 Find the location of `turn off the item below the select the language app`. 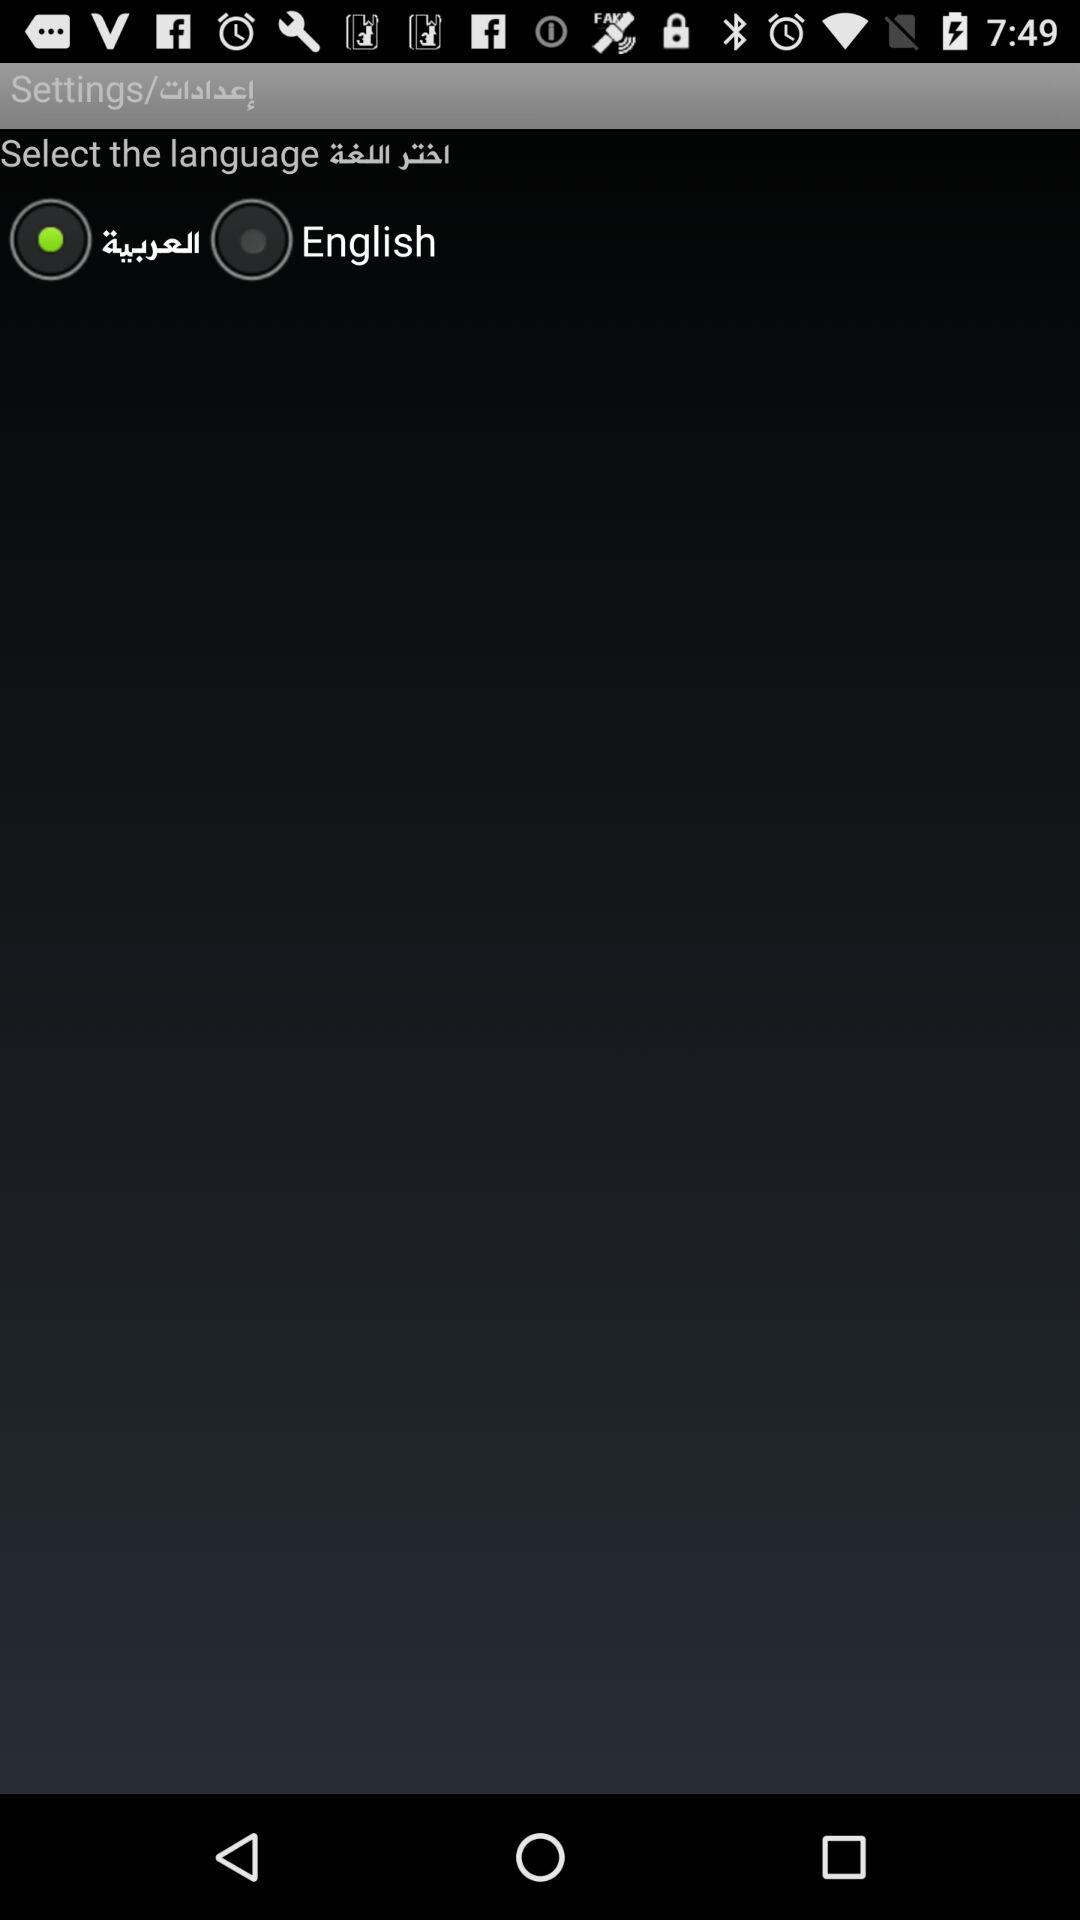

turn off the item below the select the language app is located at coordinates (318, 242).